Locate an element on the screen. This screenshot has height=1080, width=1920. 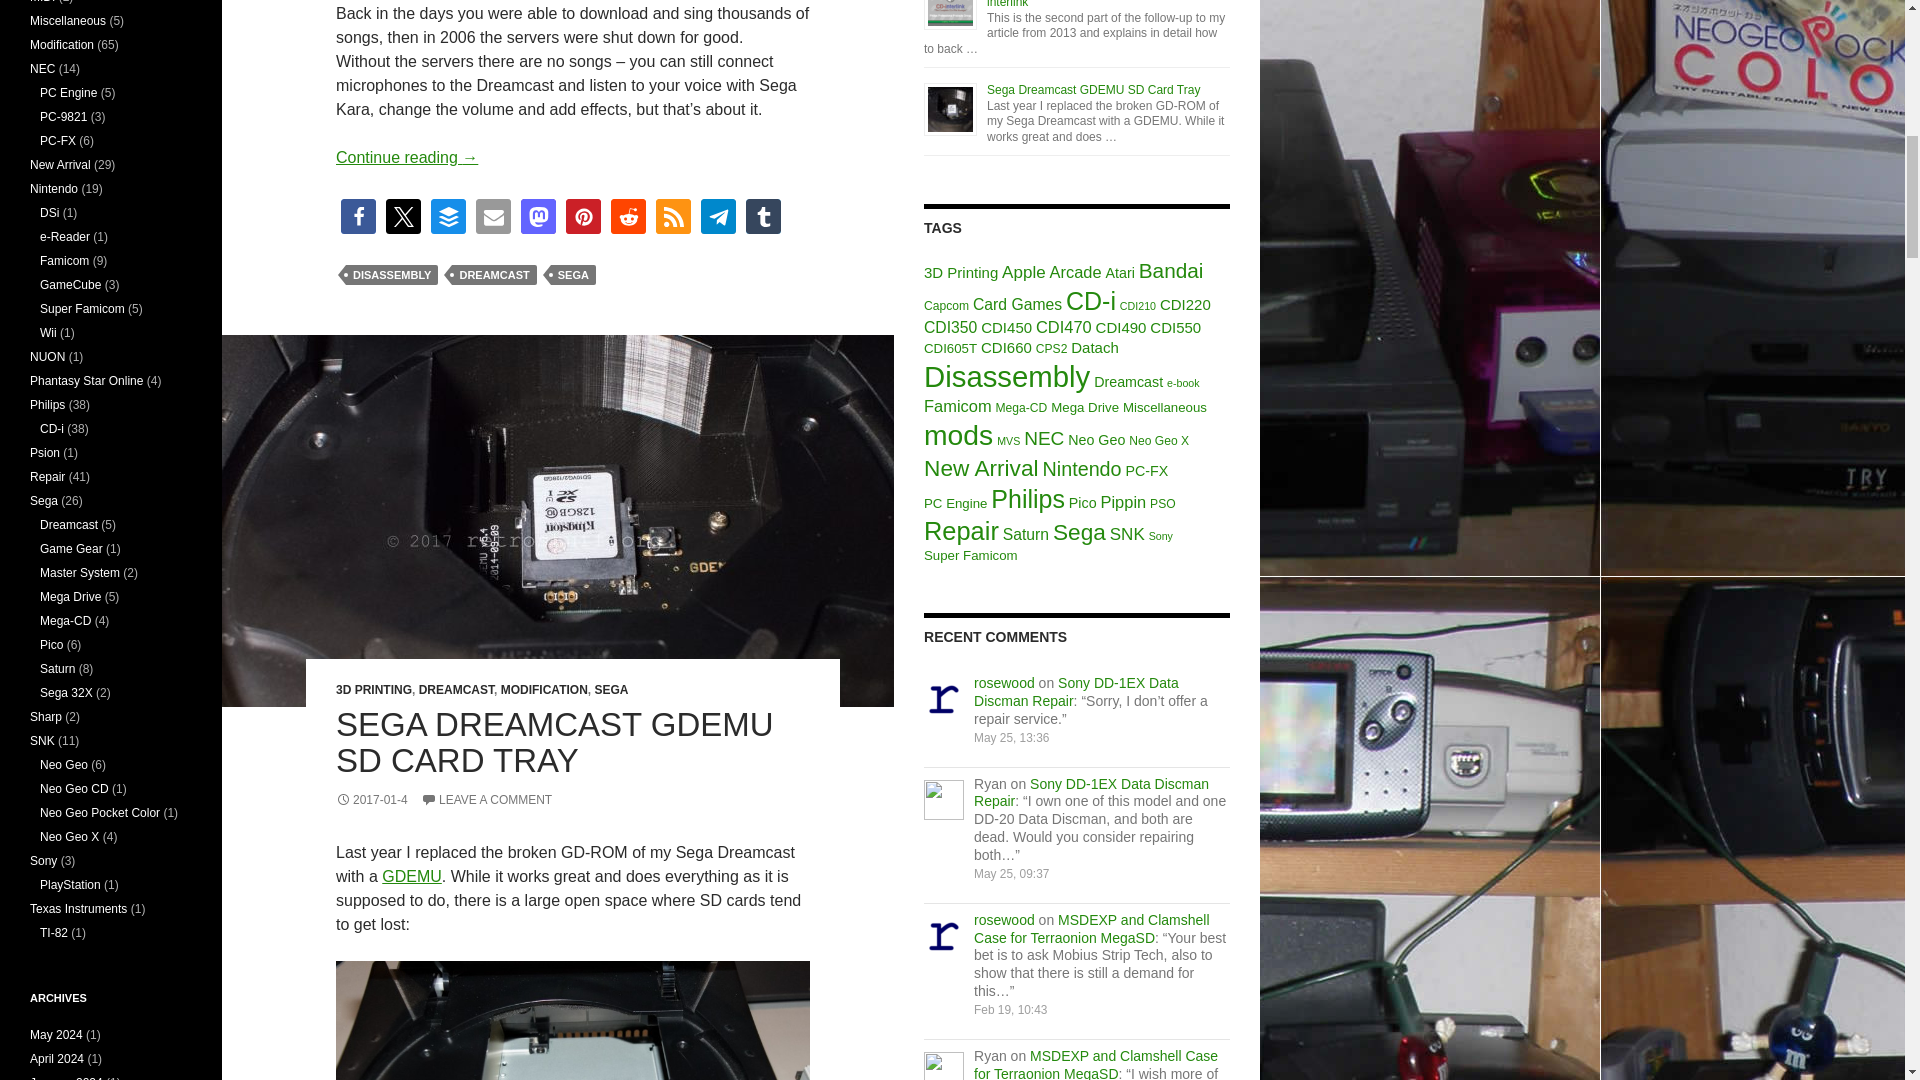
Send by email is located at coordinates (493, 216).